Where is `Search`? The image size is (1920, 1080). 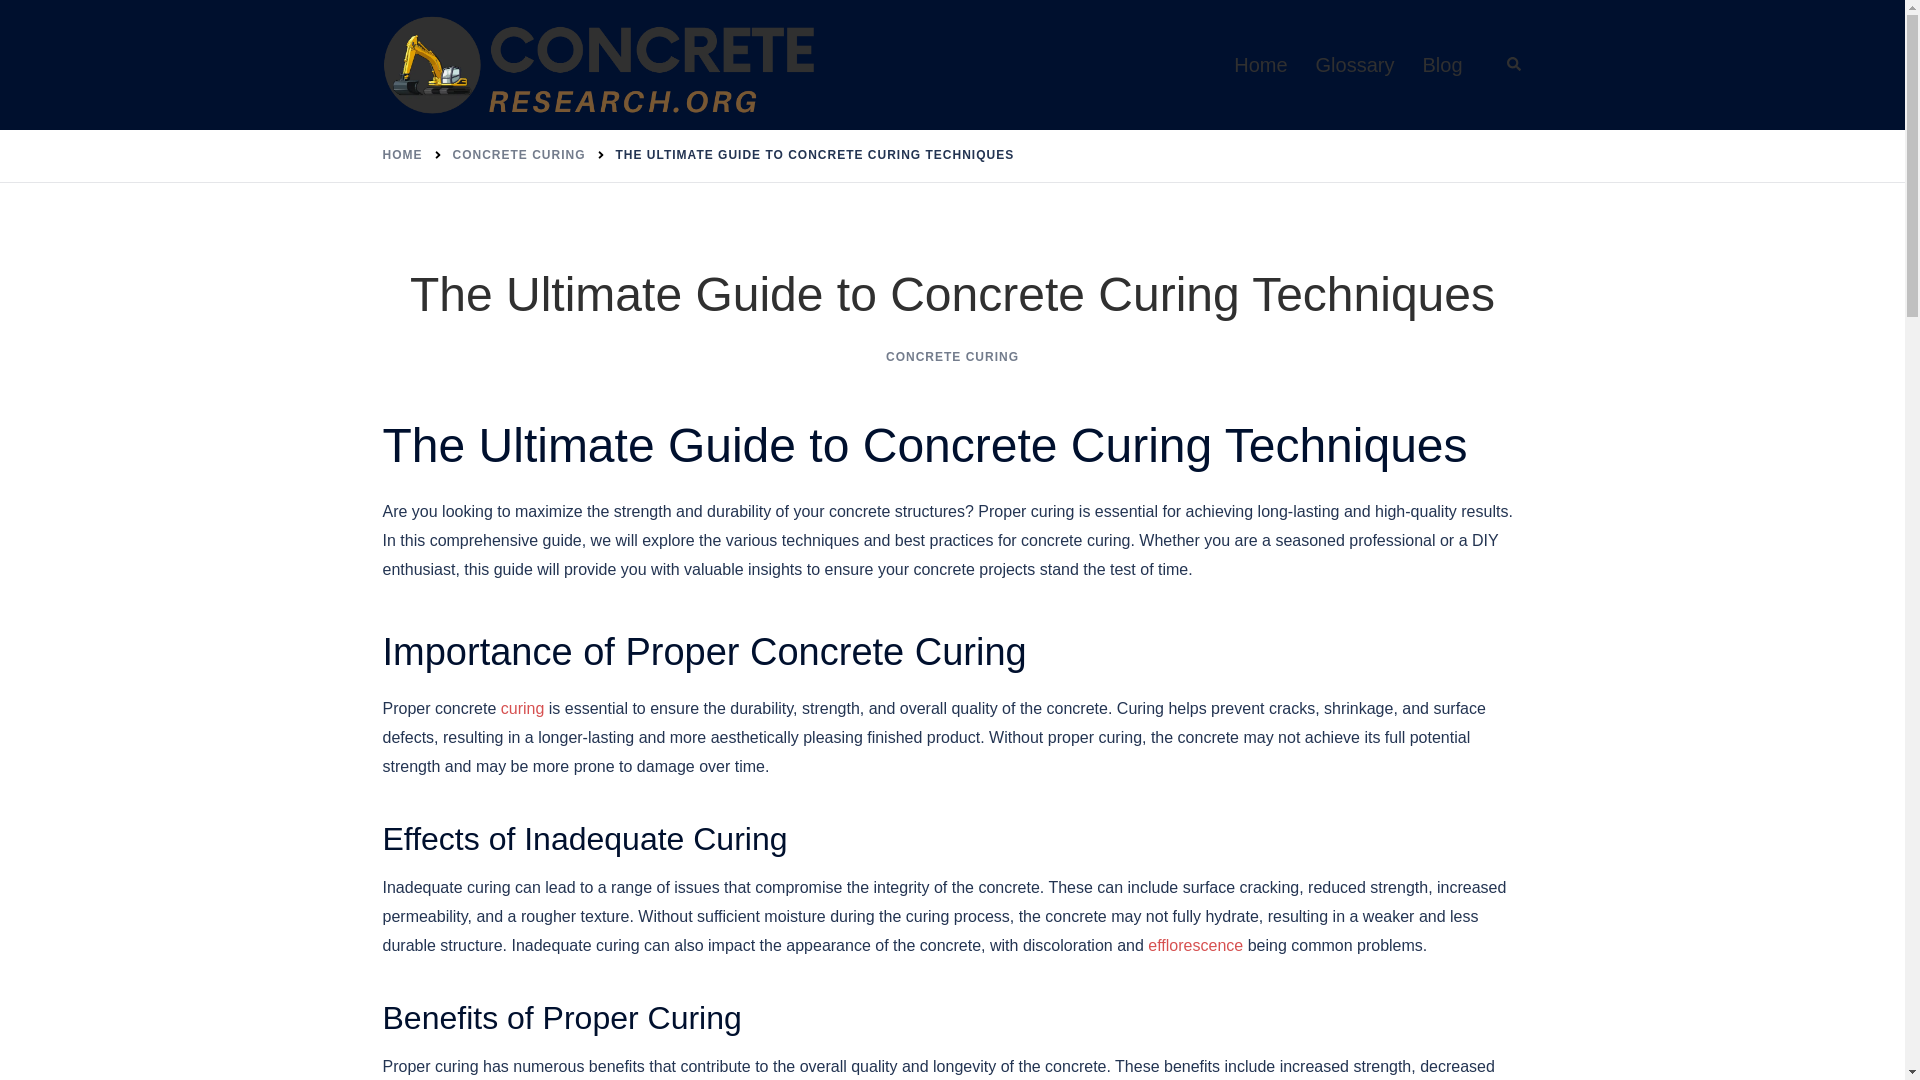
Search is located at coordinates (1514, 65).